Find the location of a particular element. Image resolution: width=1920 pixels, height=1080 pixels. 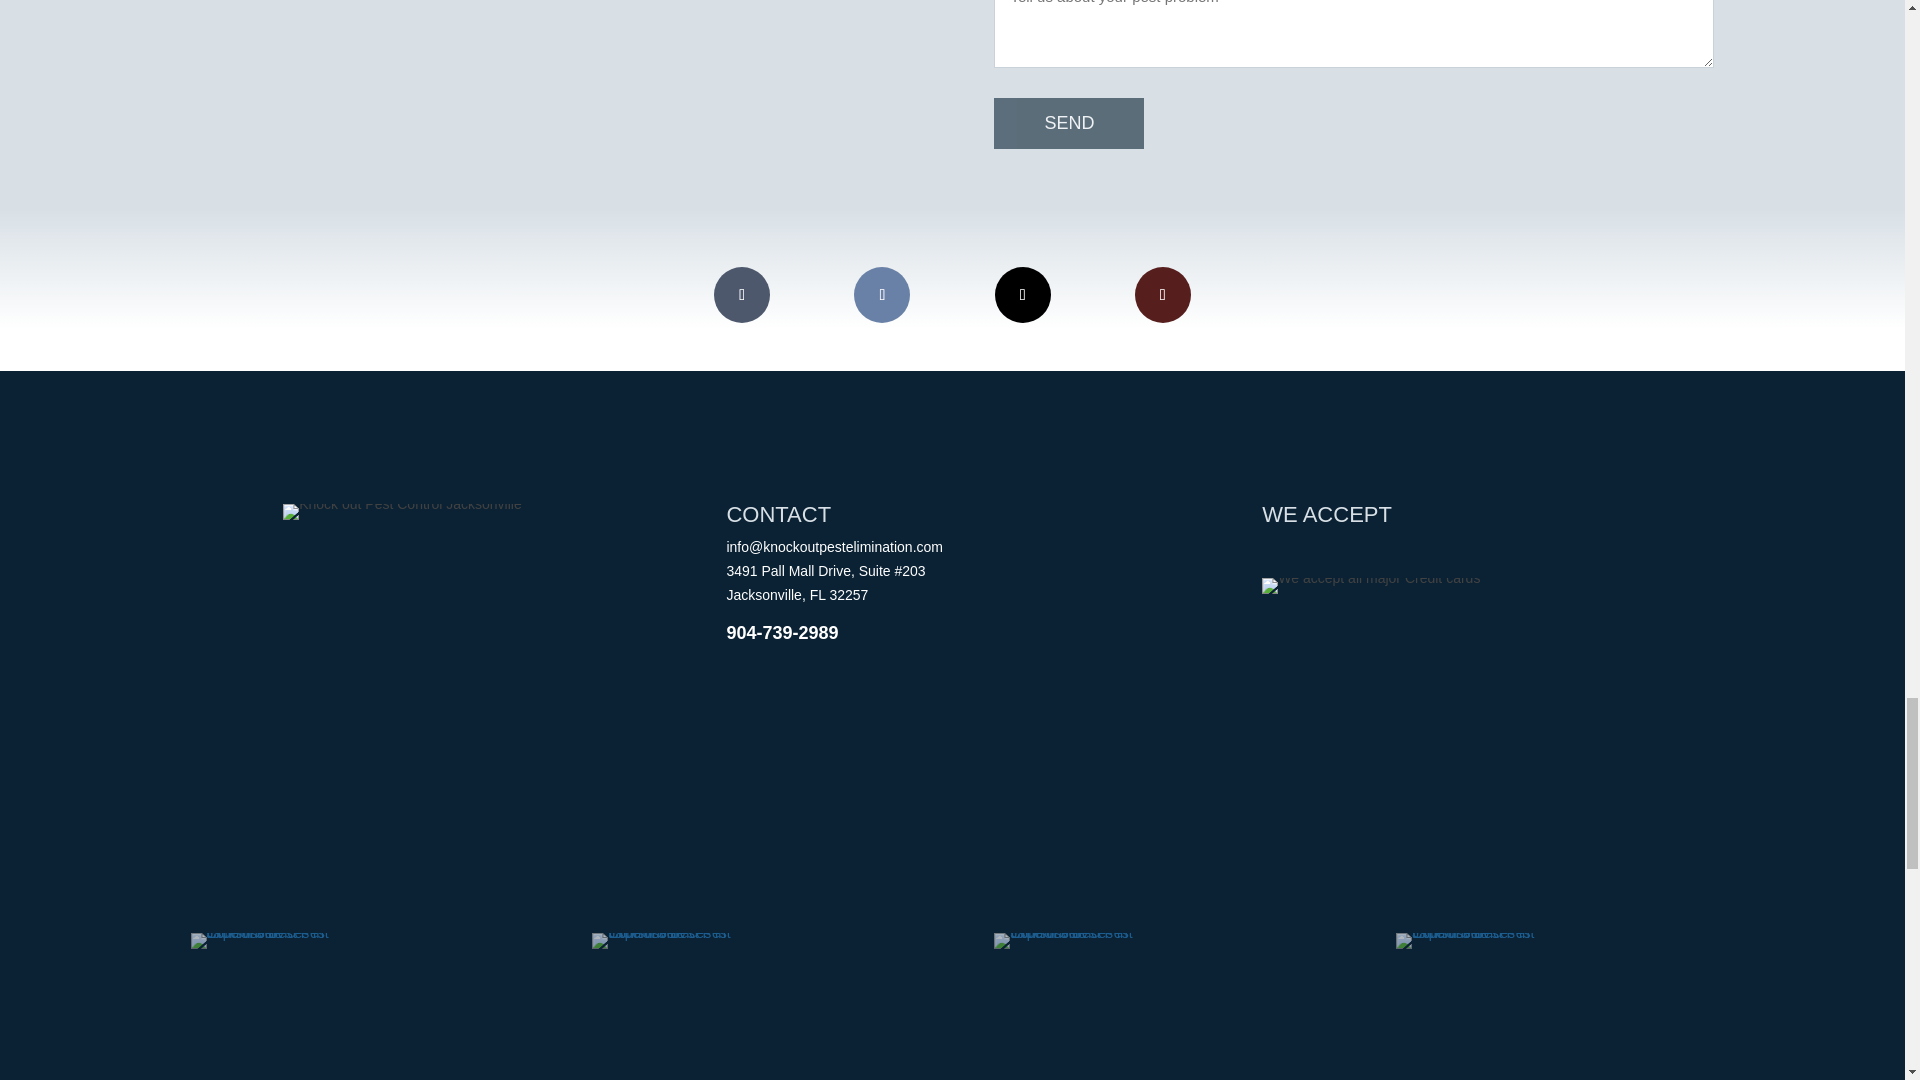

Knock out Pest Control Jacksonville is located at coordinates (402, 512).